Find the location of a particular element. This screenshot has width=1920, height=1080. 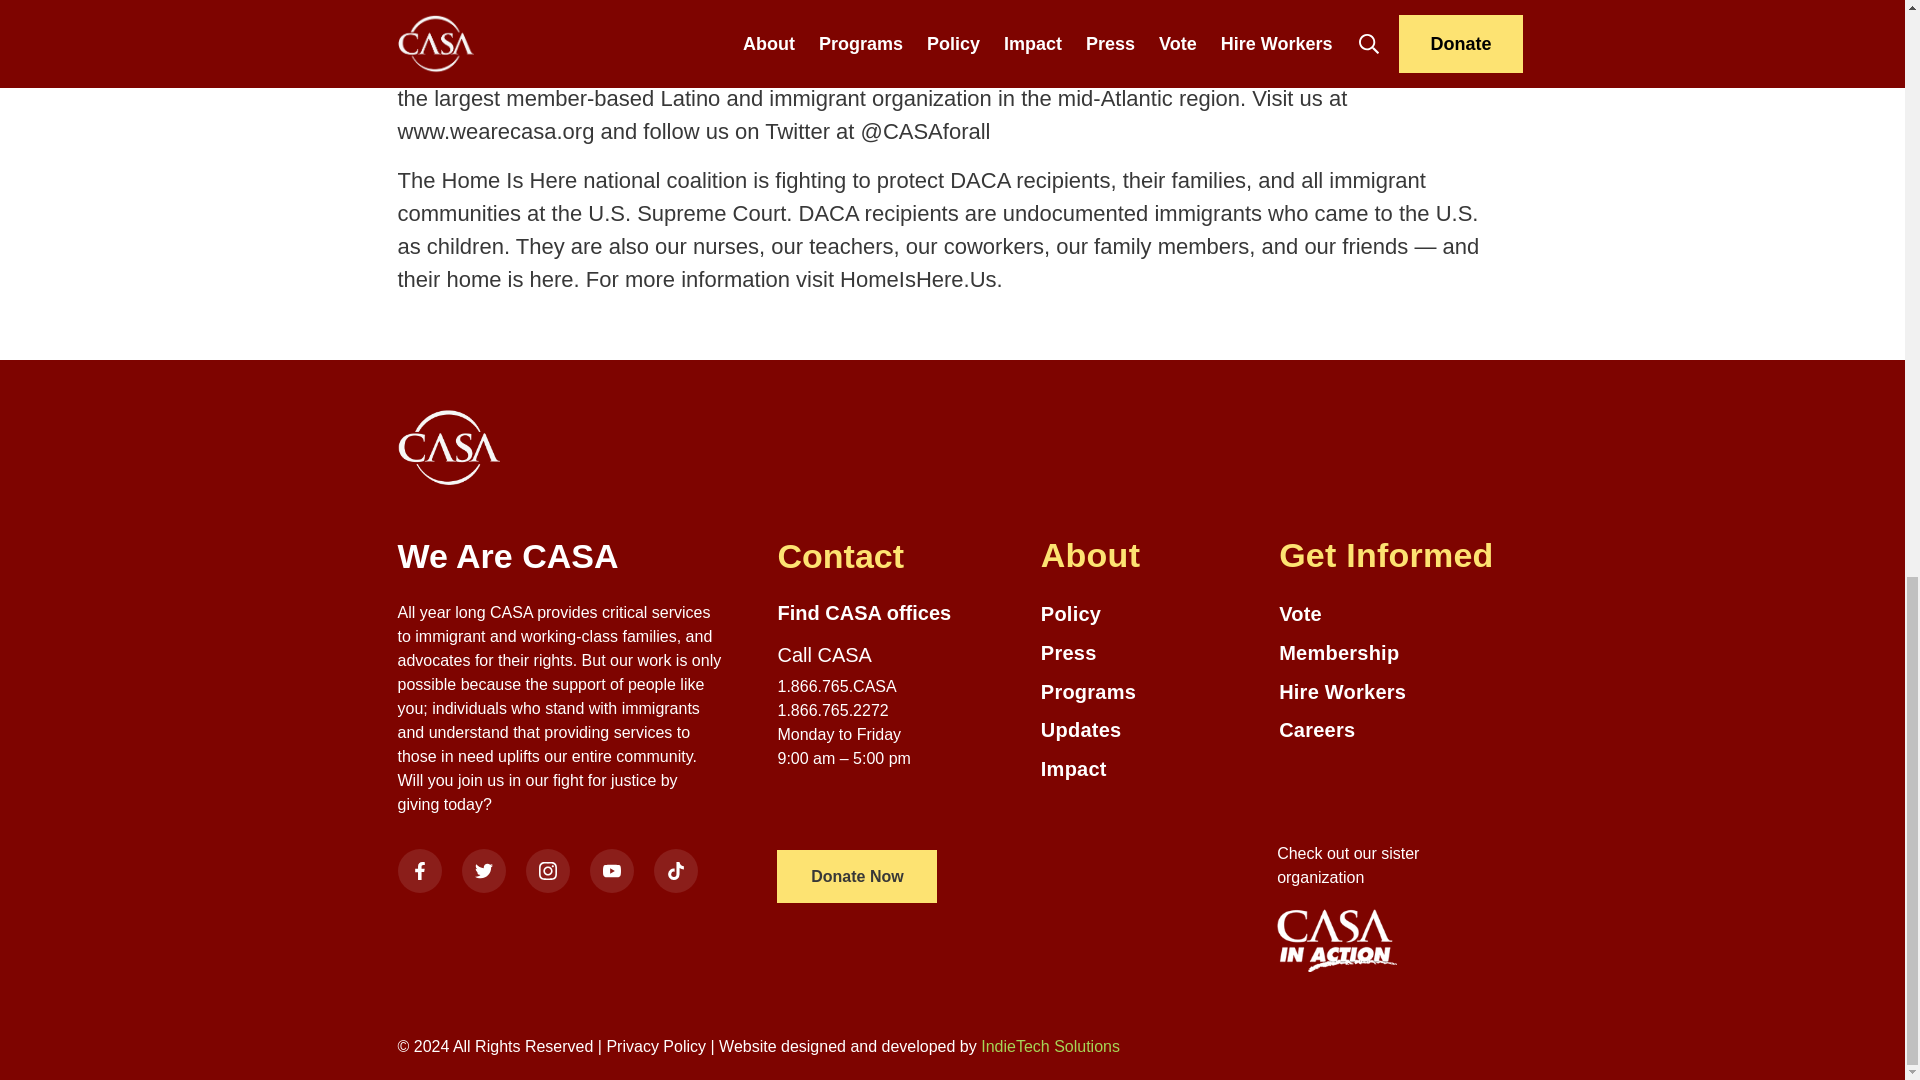

Press is located at coordinates (1150, 654).